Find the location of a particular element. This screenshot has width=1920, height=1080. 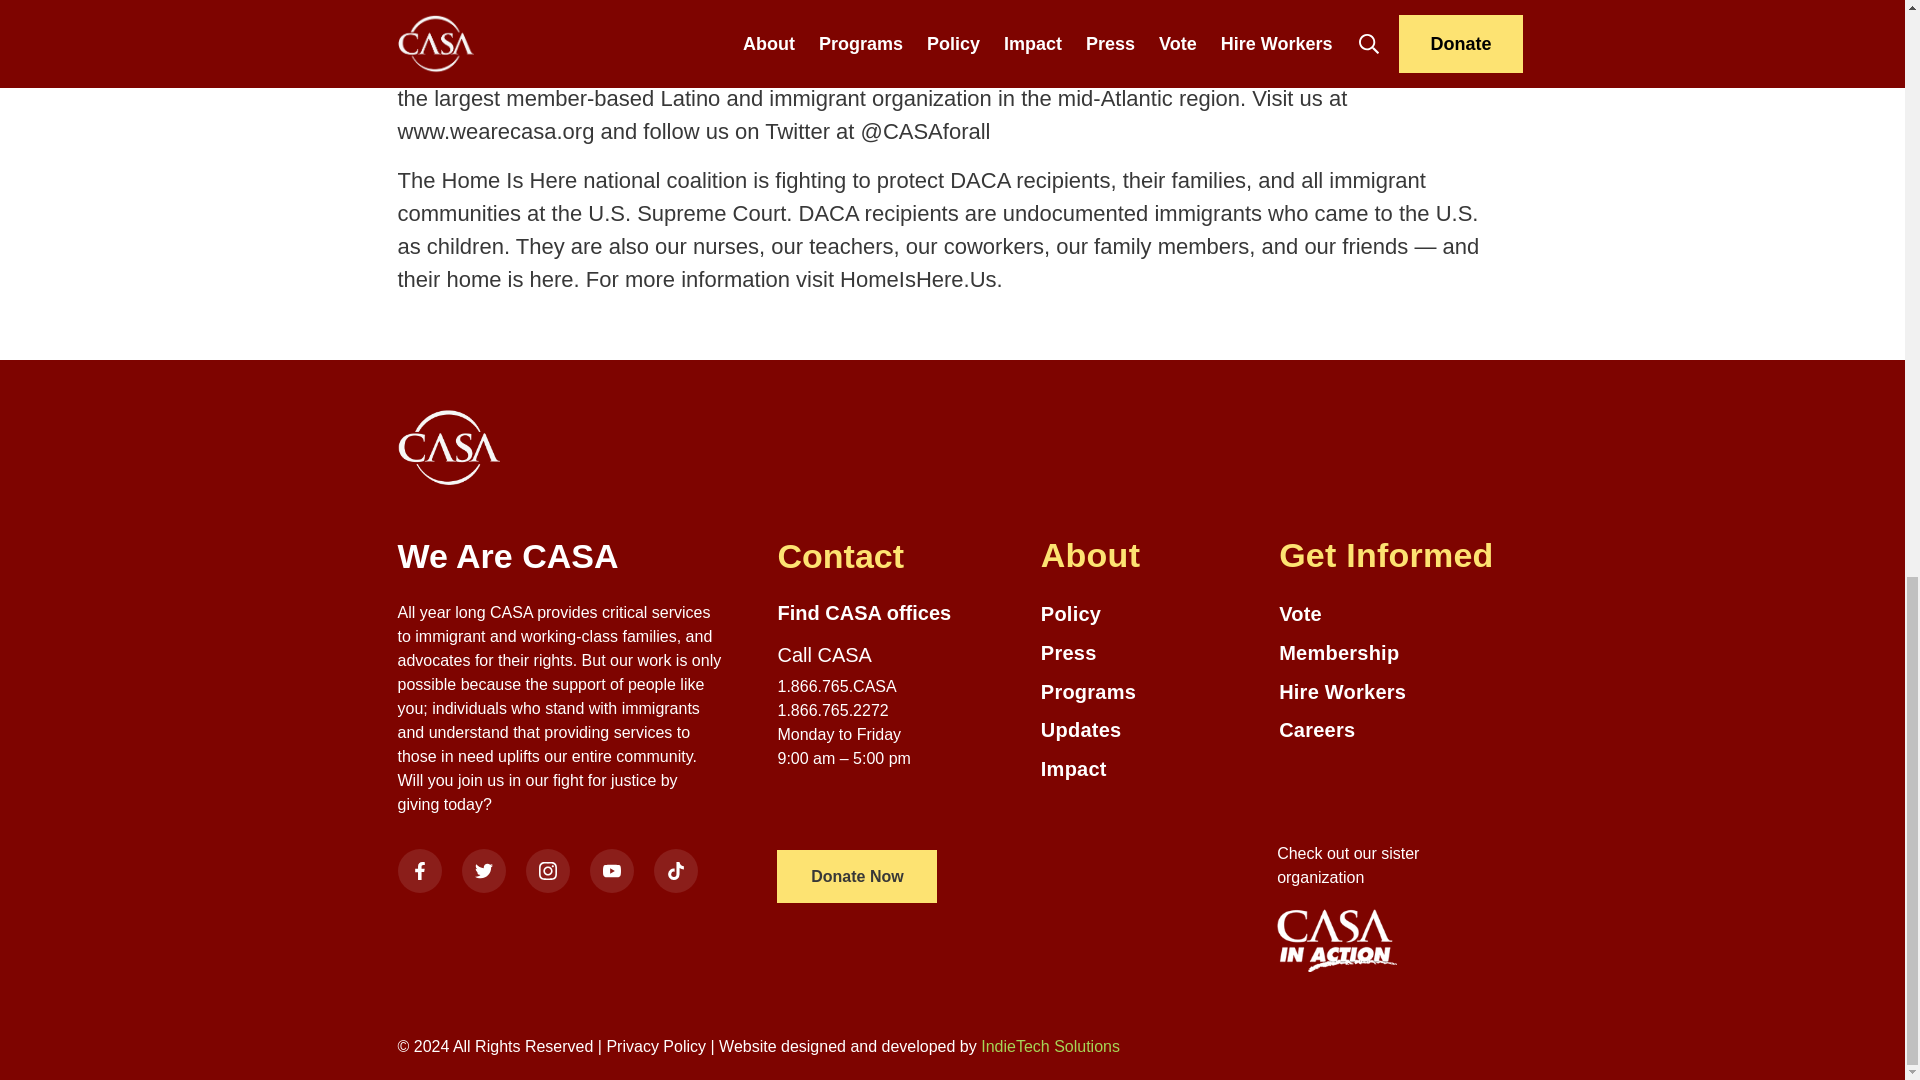

Press is located at coordinates (1150, 654).